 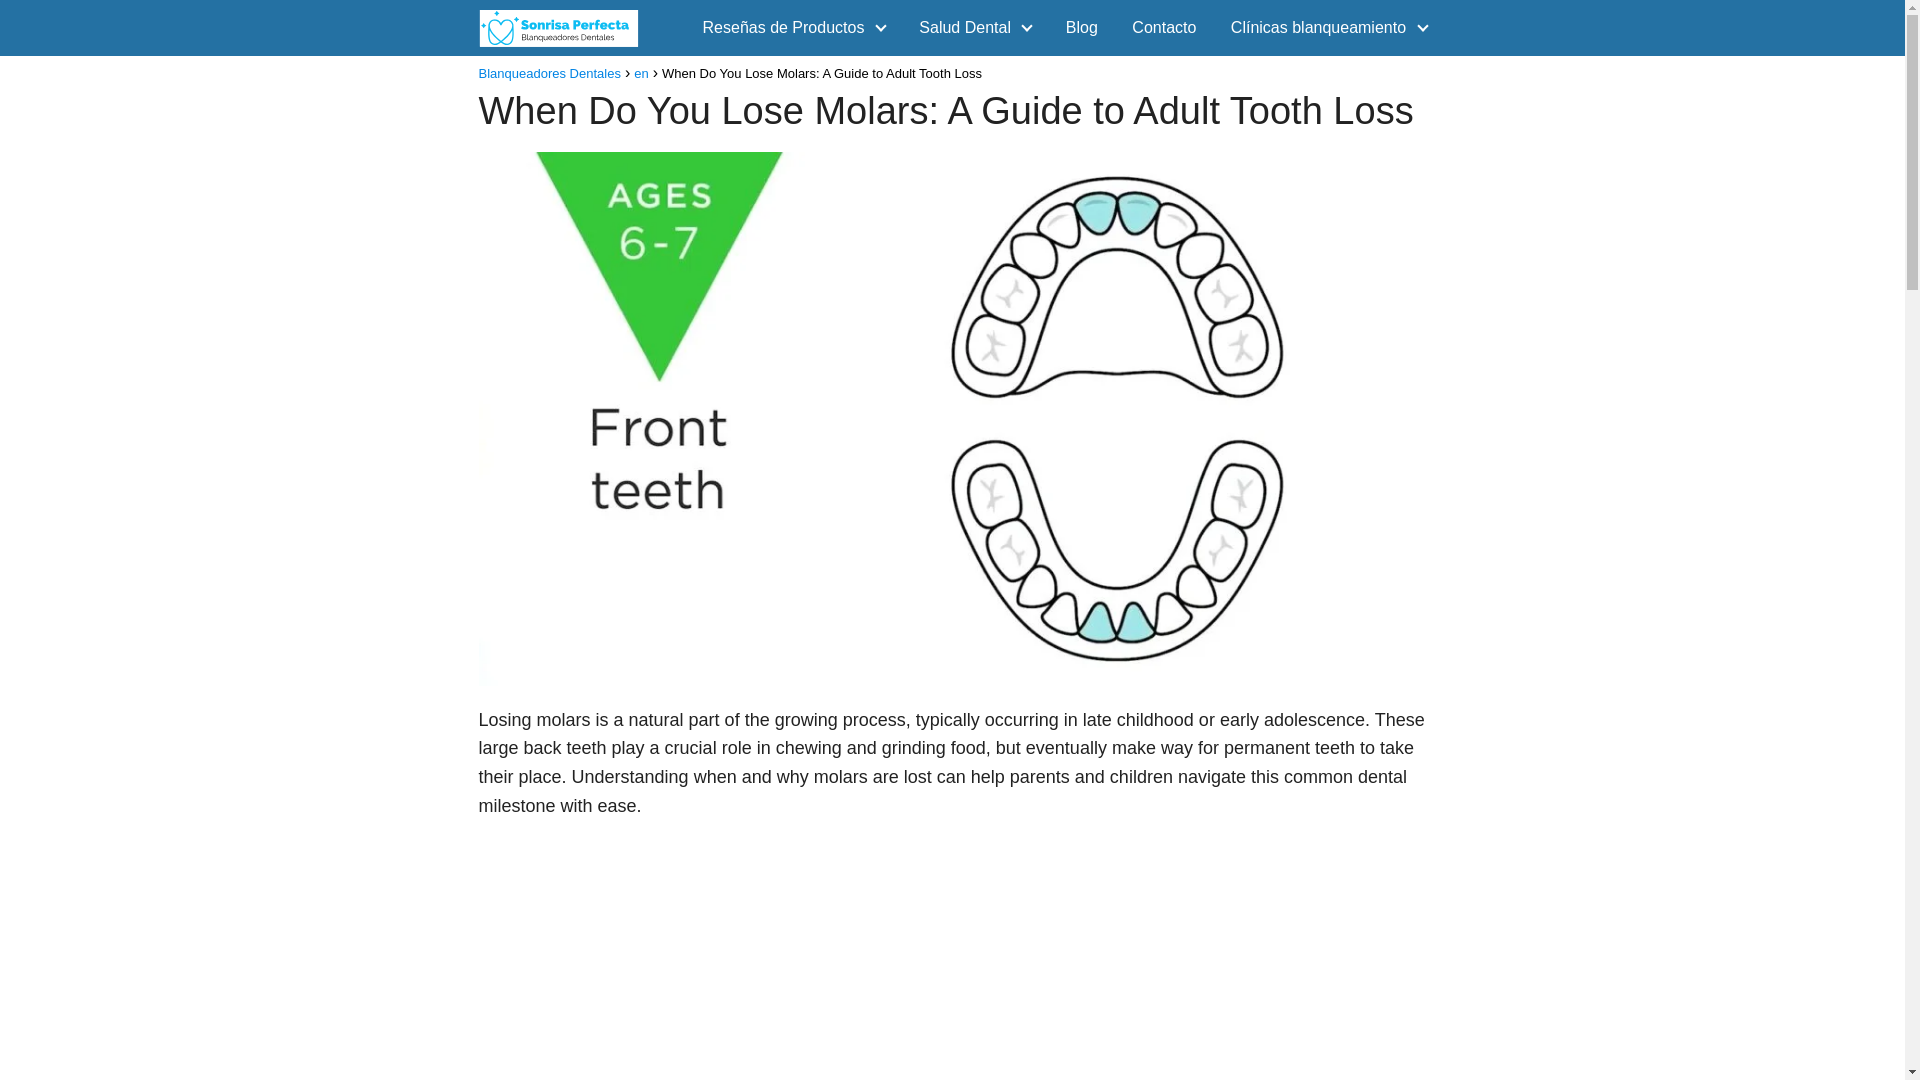 What do you see at coordinates (1164, 27) in the screenshot?
I see `Contacto` at bounding box center [1164, 27].